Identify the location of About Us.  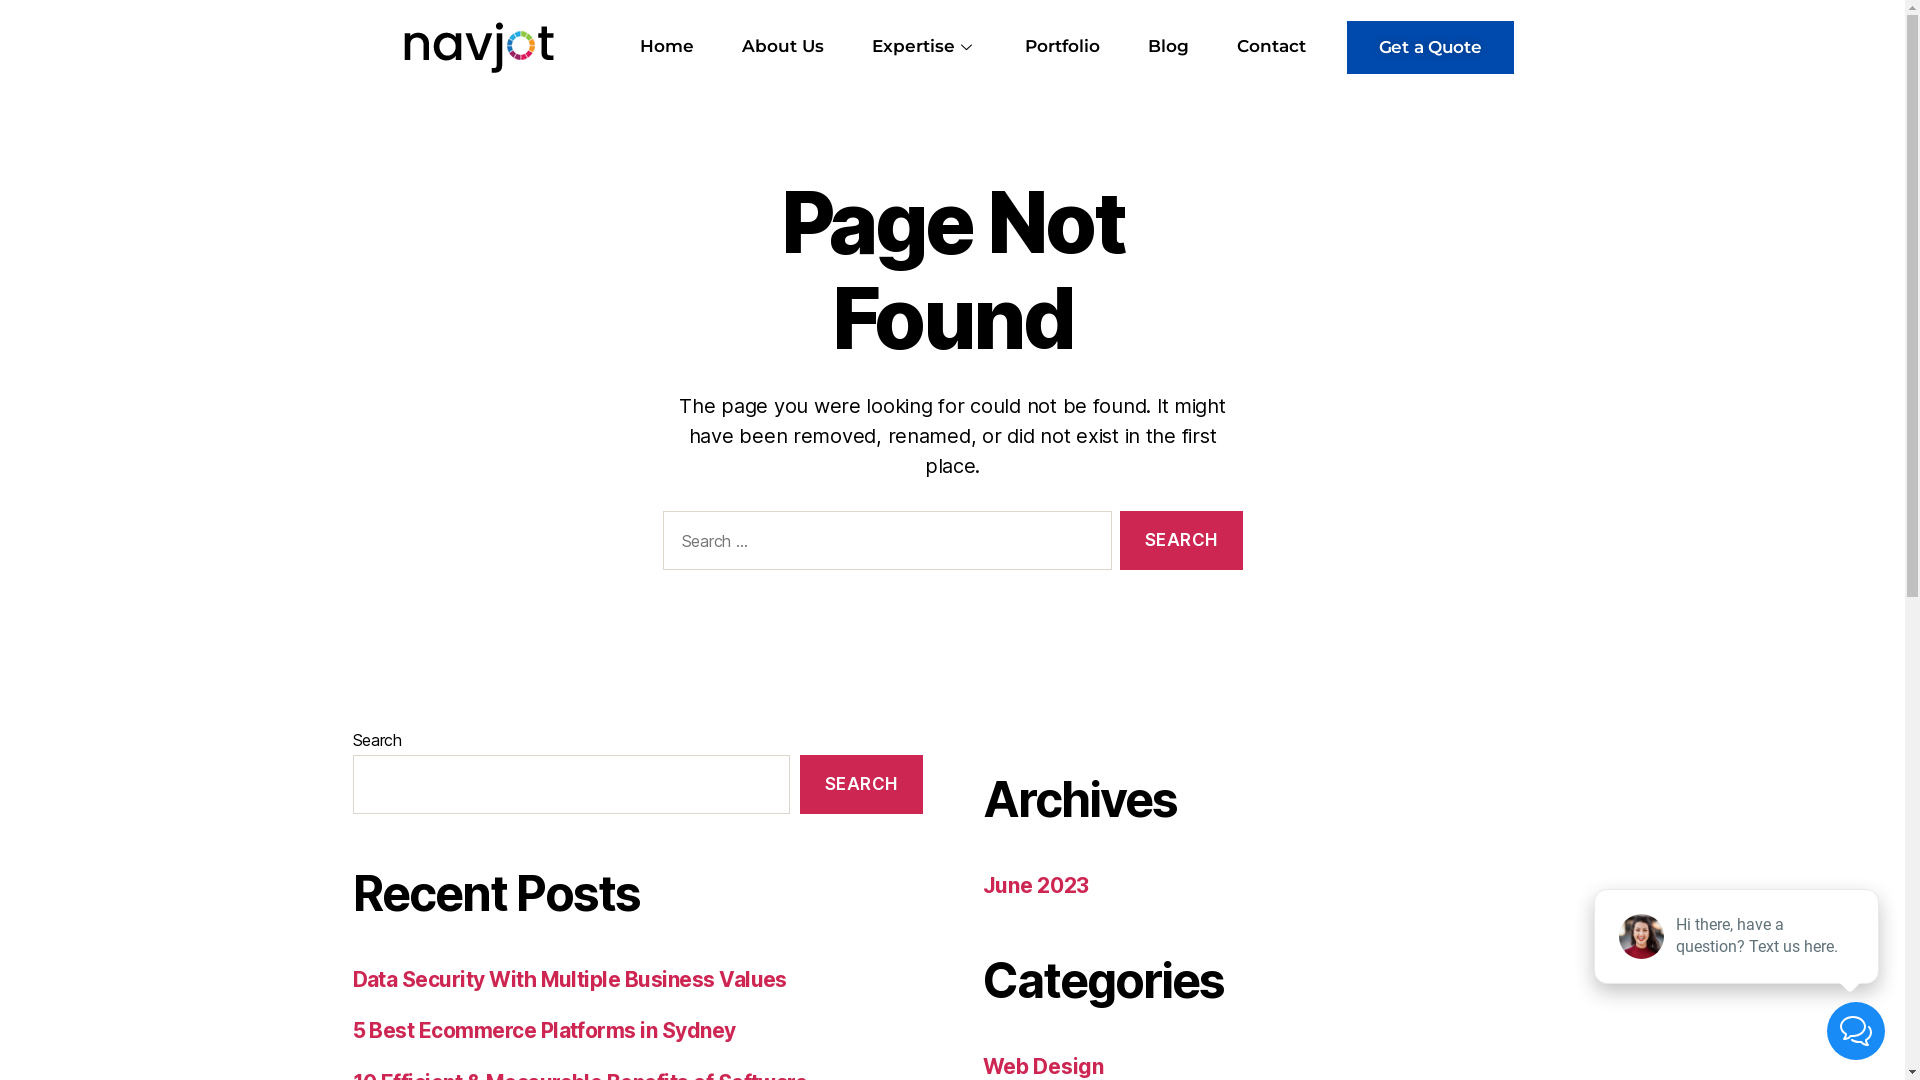
(783, 47).